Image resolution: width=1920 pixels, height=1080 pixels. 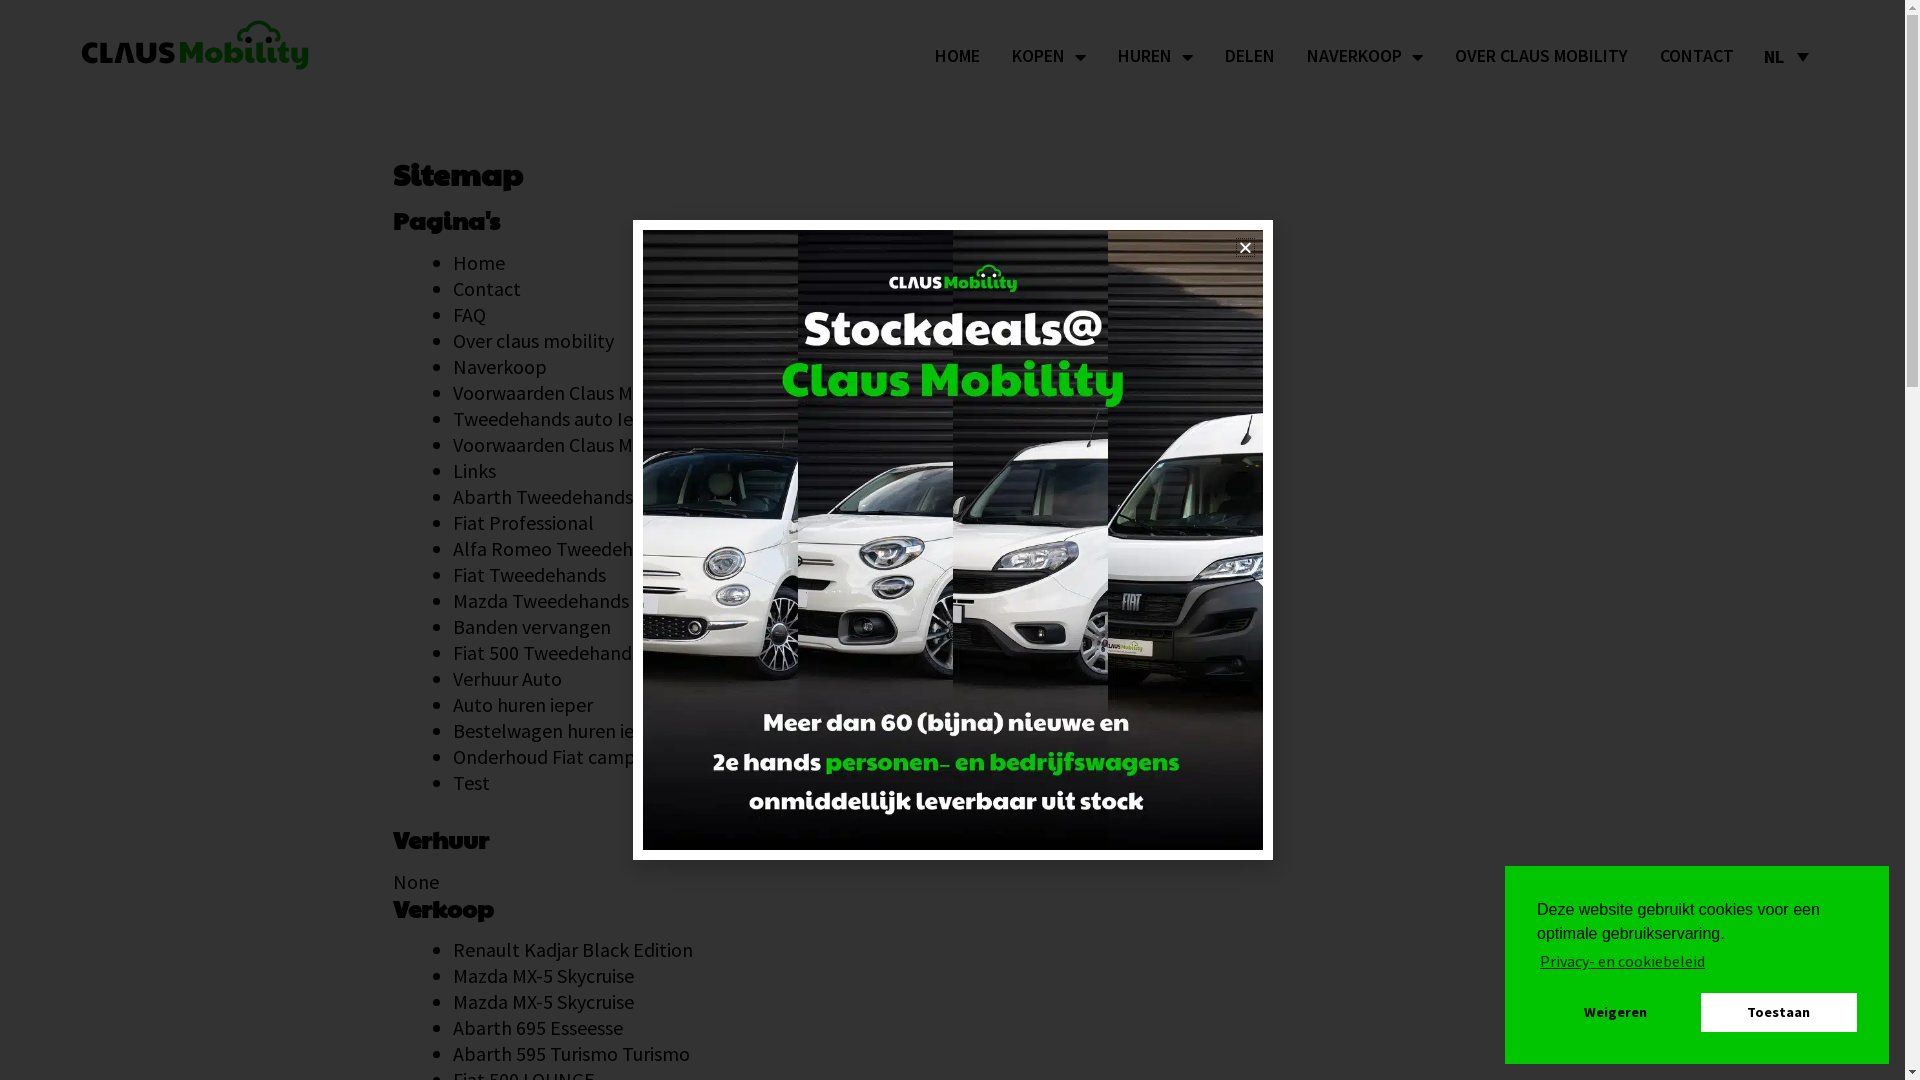 What do you see at coordinates (470, 782) in the screenshot?
I see `Test` at bounding box center [470, 782].